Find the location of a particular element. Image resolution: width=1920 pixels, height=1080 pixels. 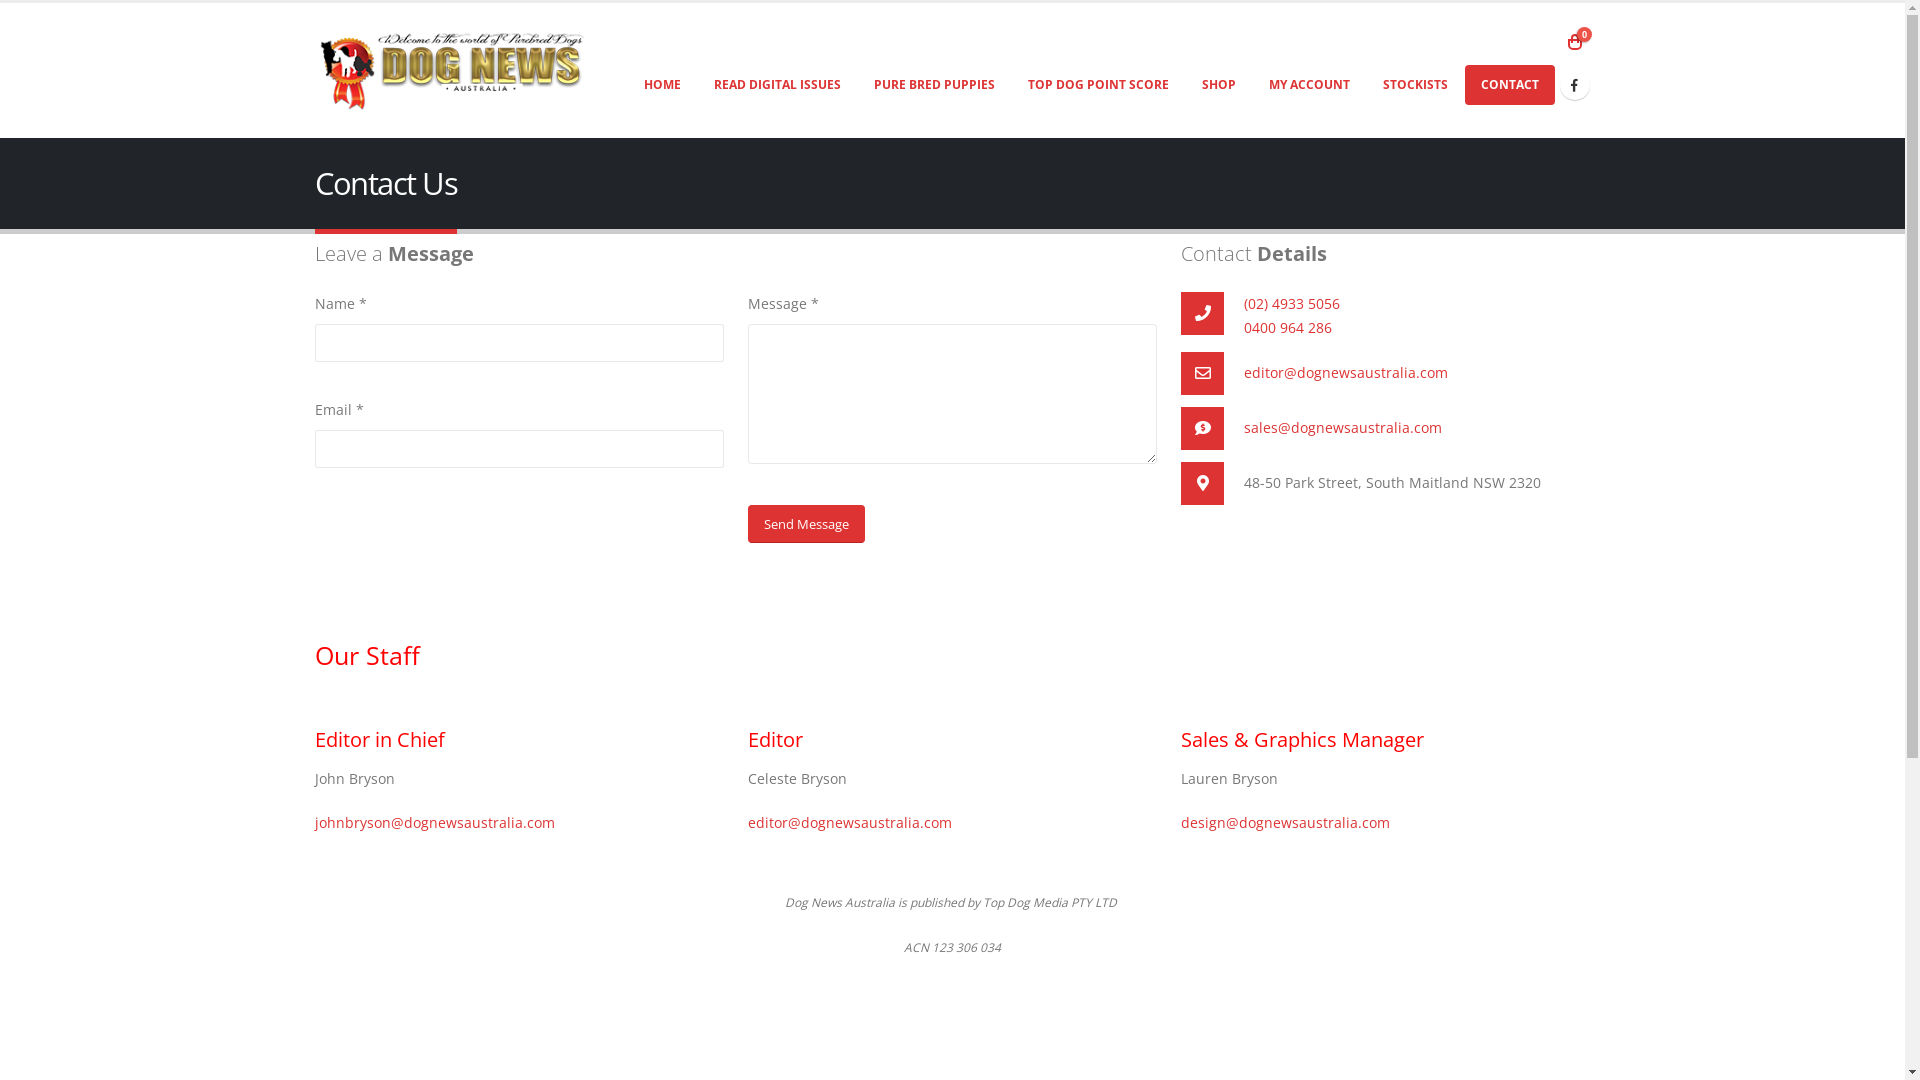

SHOP is located at coordinates (1219, 85).